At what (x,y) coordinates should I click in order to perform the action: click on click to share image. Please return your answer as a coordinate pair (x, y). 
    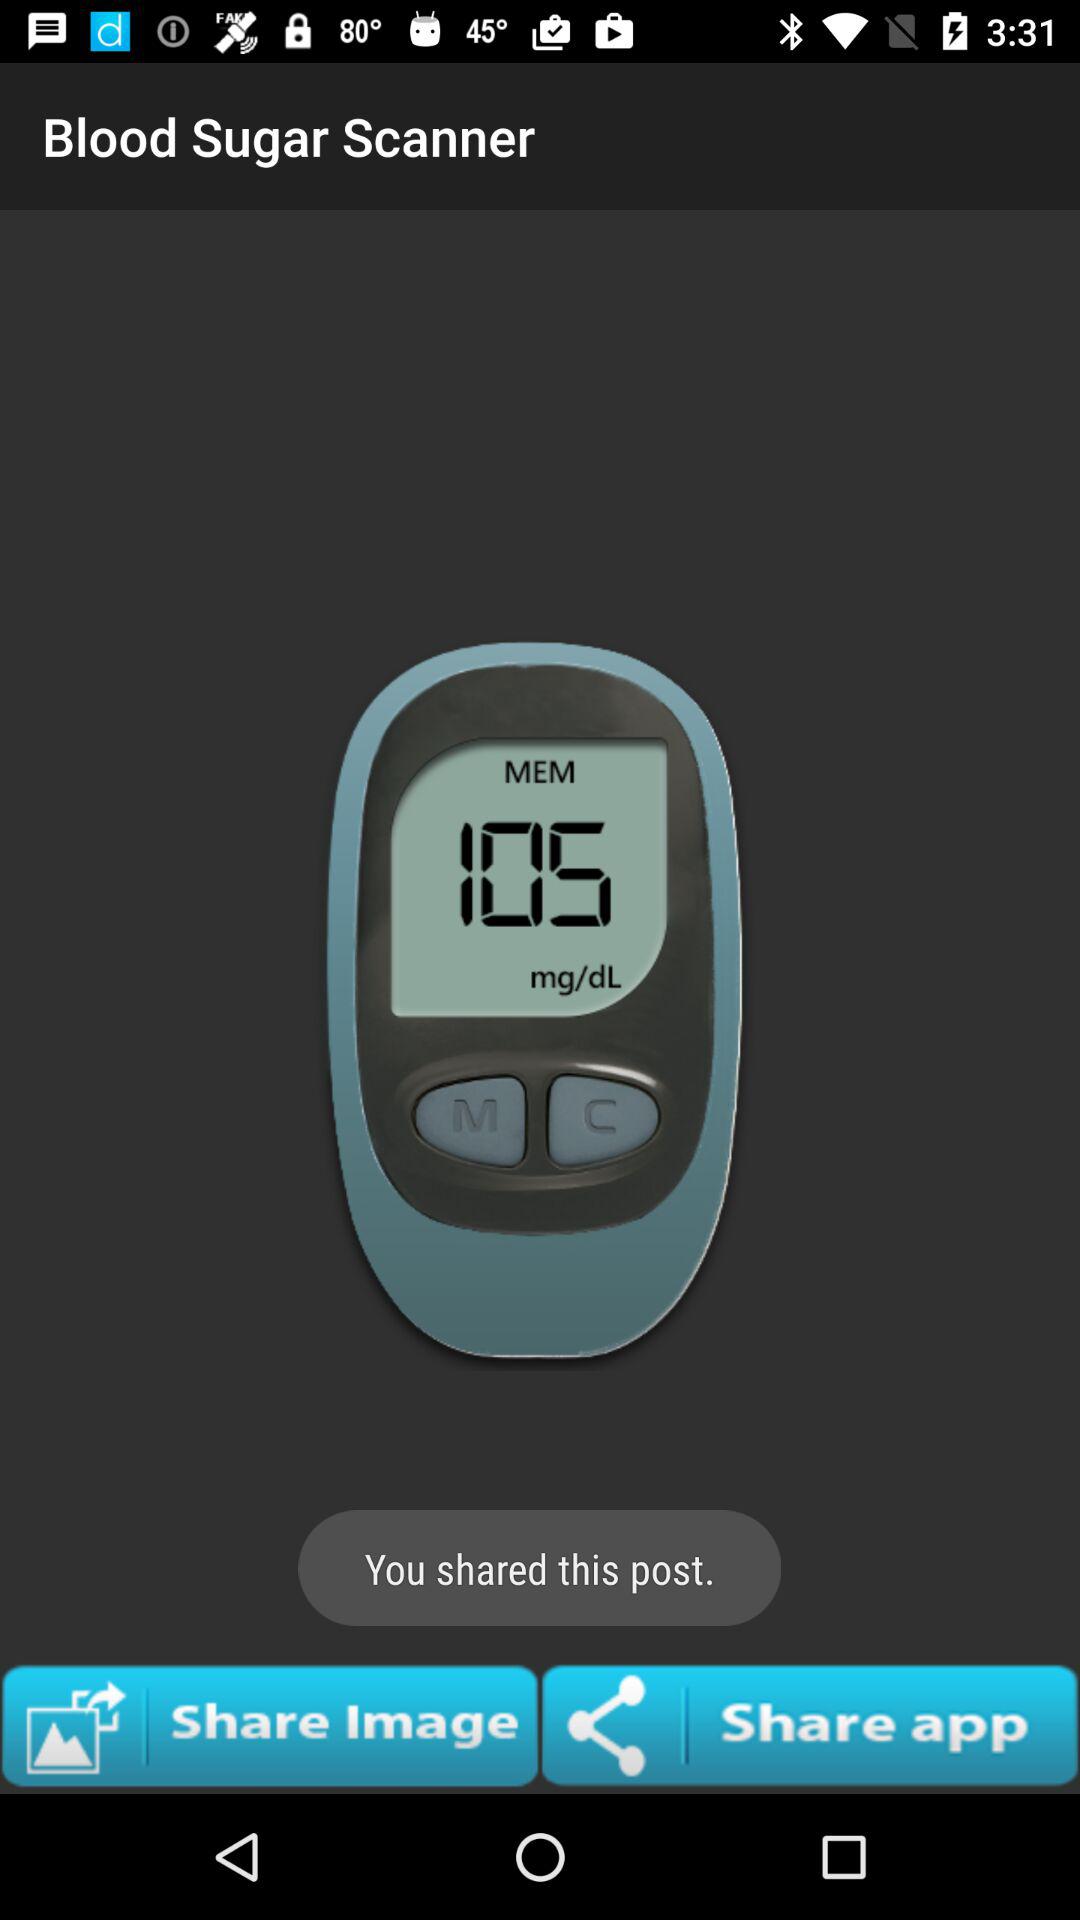
    Looking at the image, I should click on (270, 1725).